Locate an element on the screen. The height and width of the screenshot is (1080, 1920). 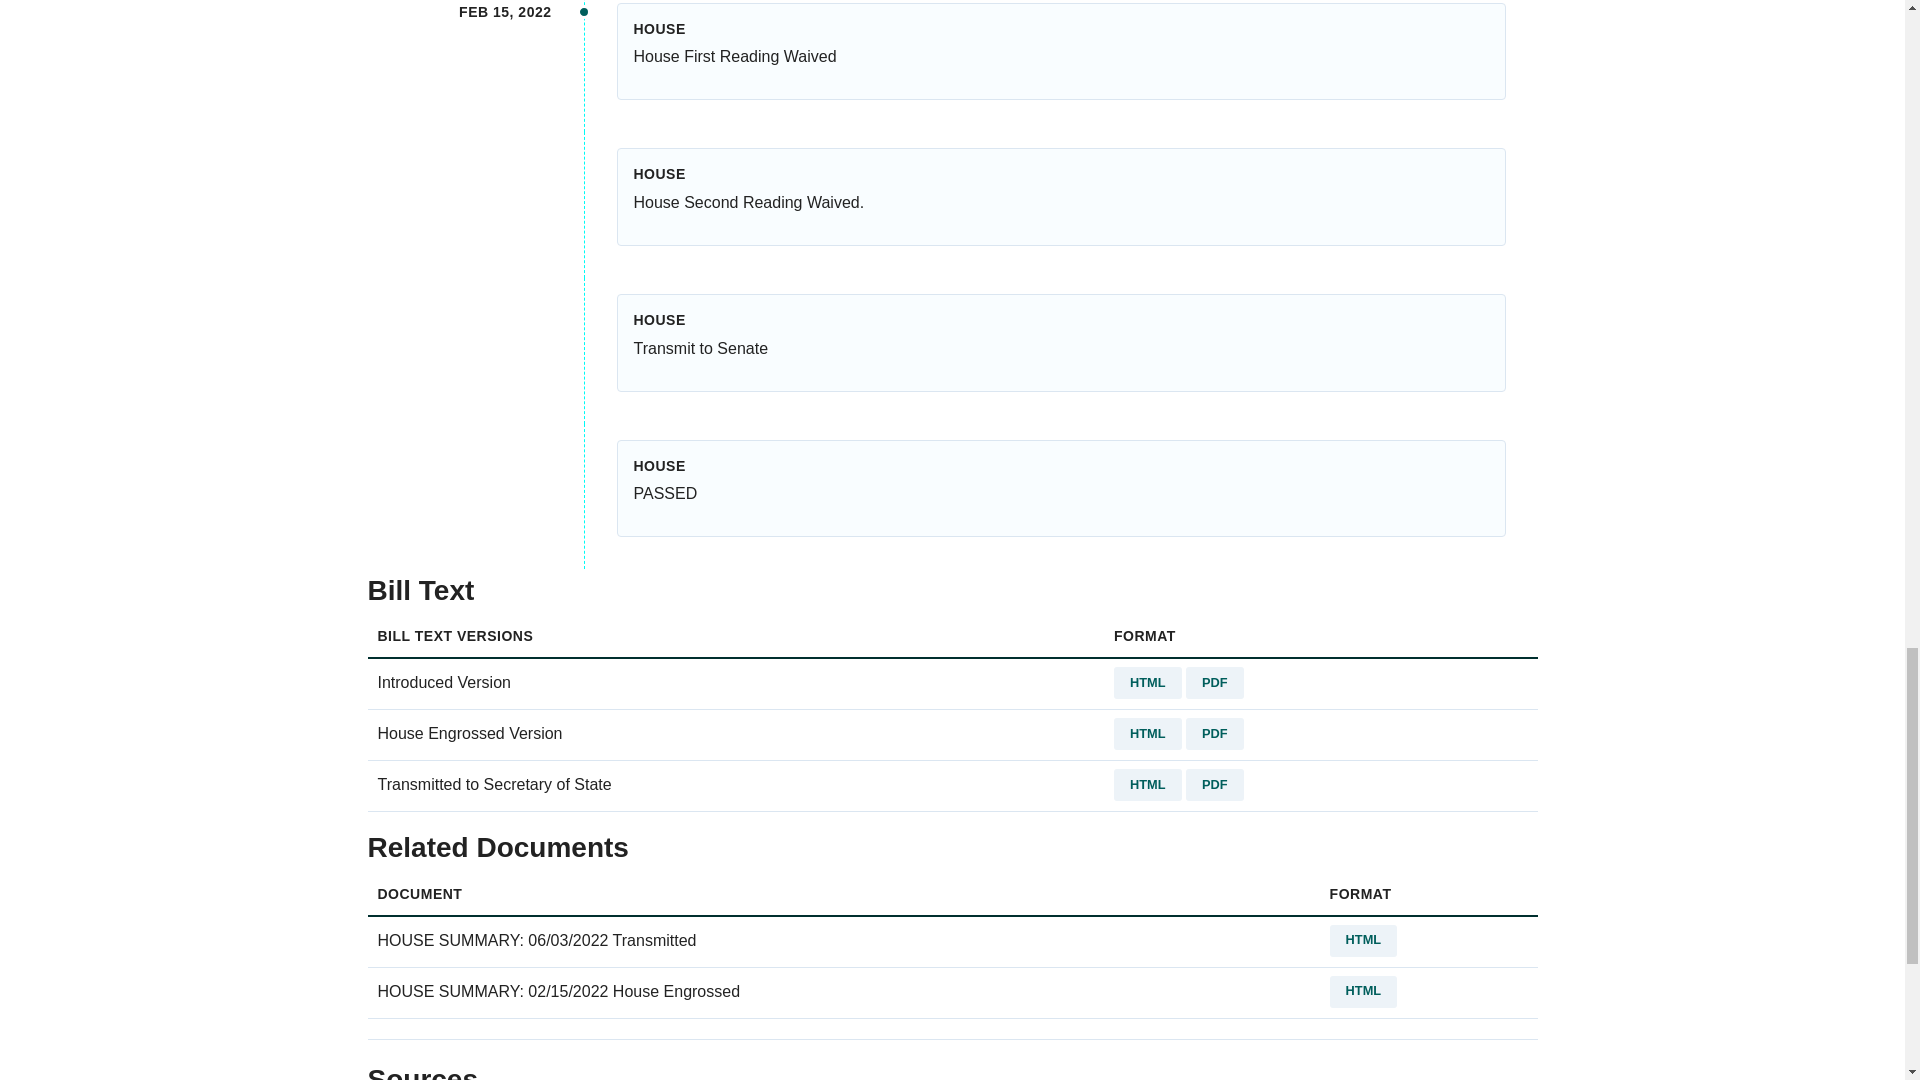
PDF is located at coordinates (1215, 734).